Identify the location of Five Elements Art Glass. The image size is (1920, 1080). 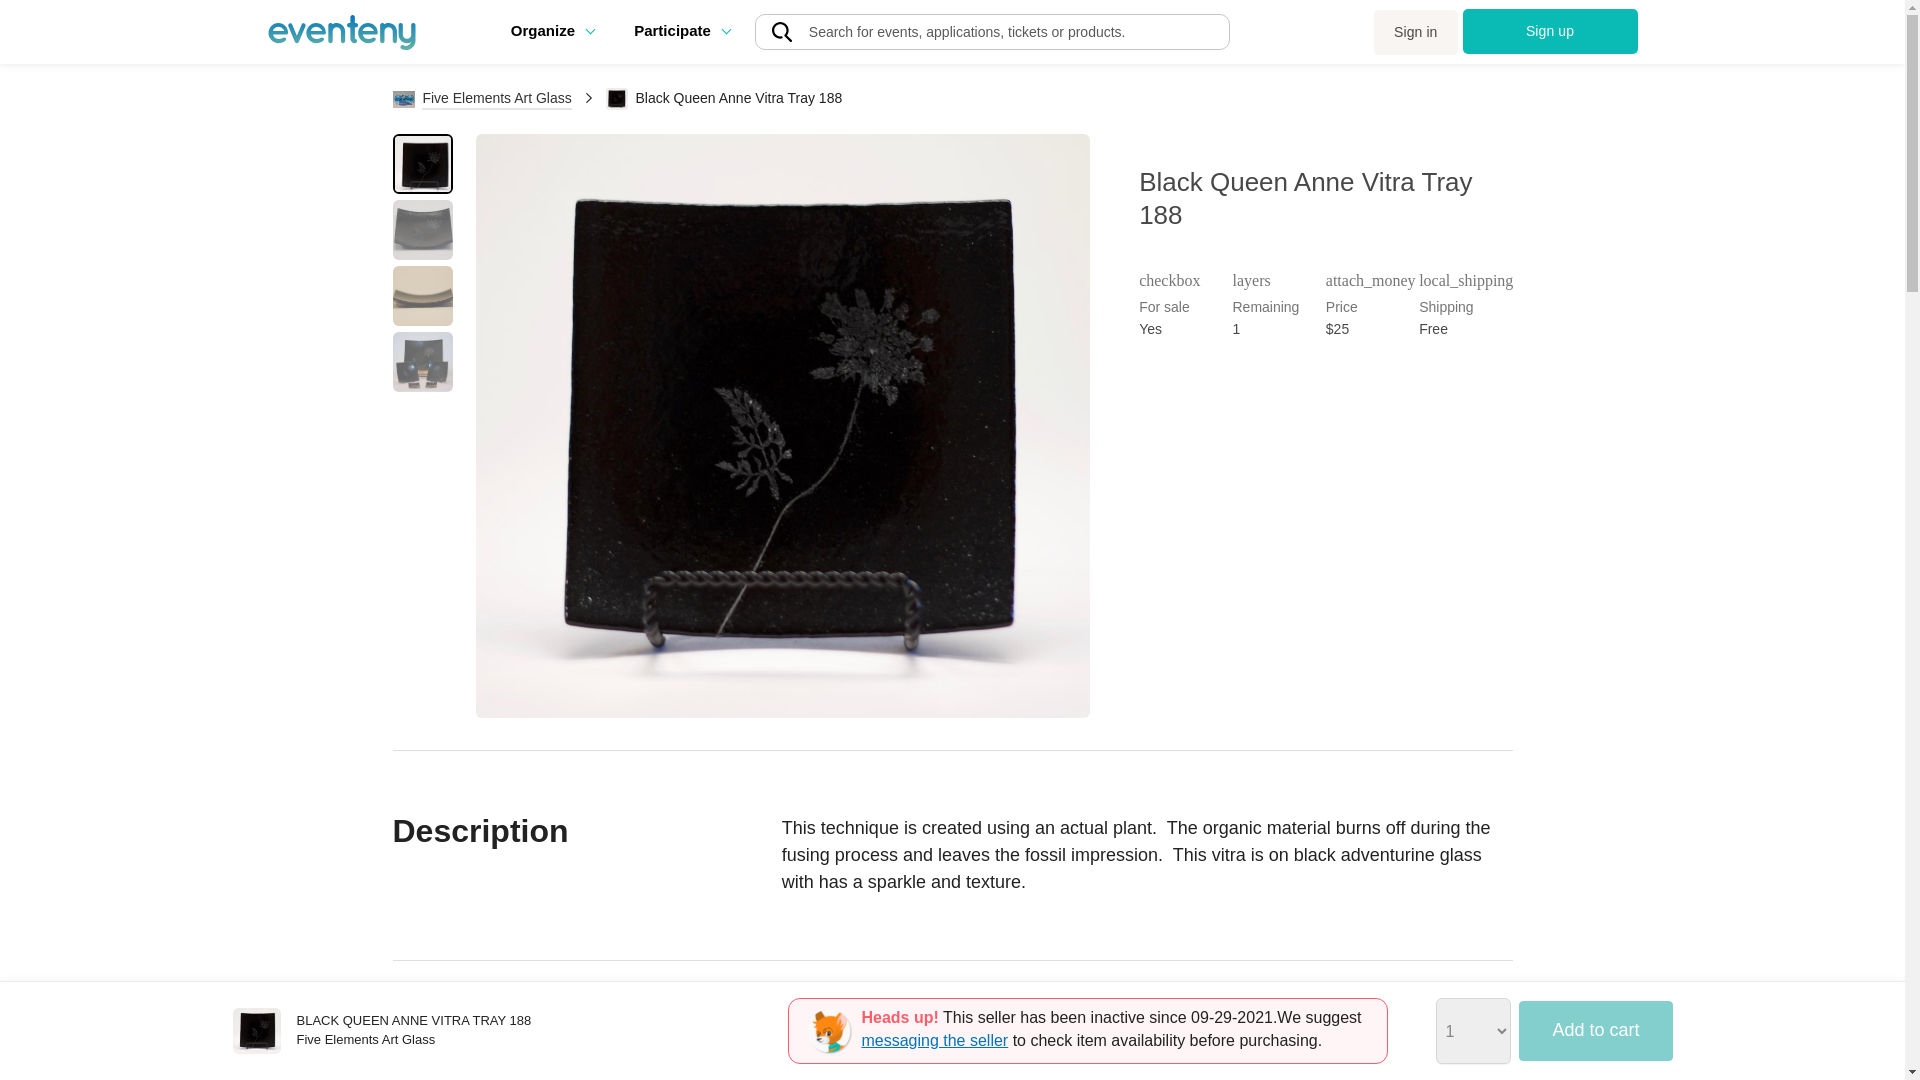
(482, 97).